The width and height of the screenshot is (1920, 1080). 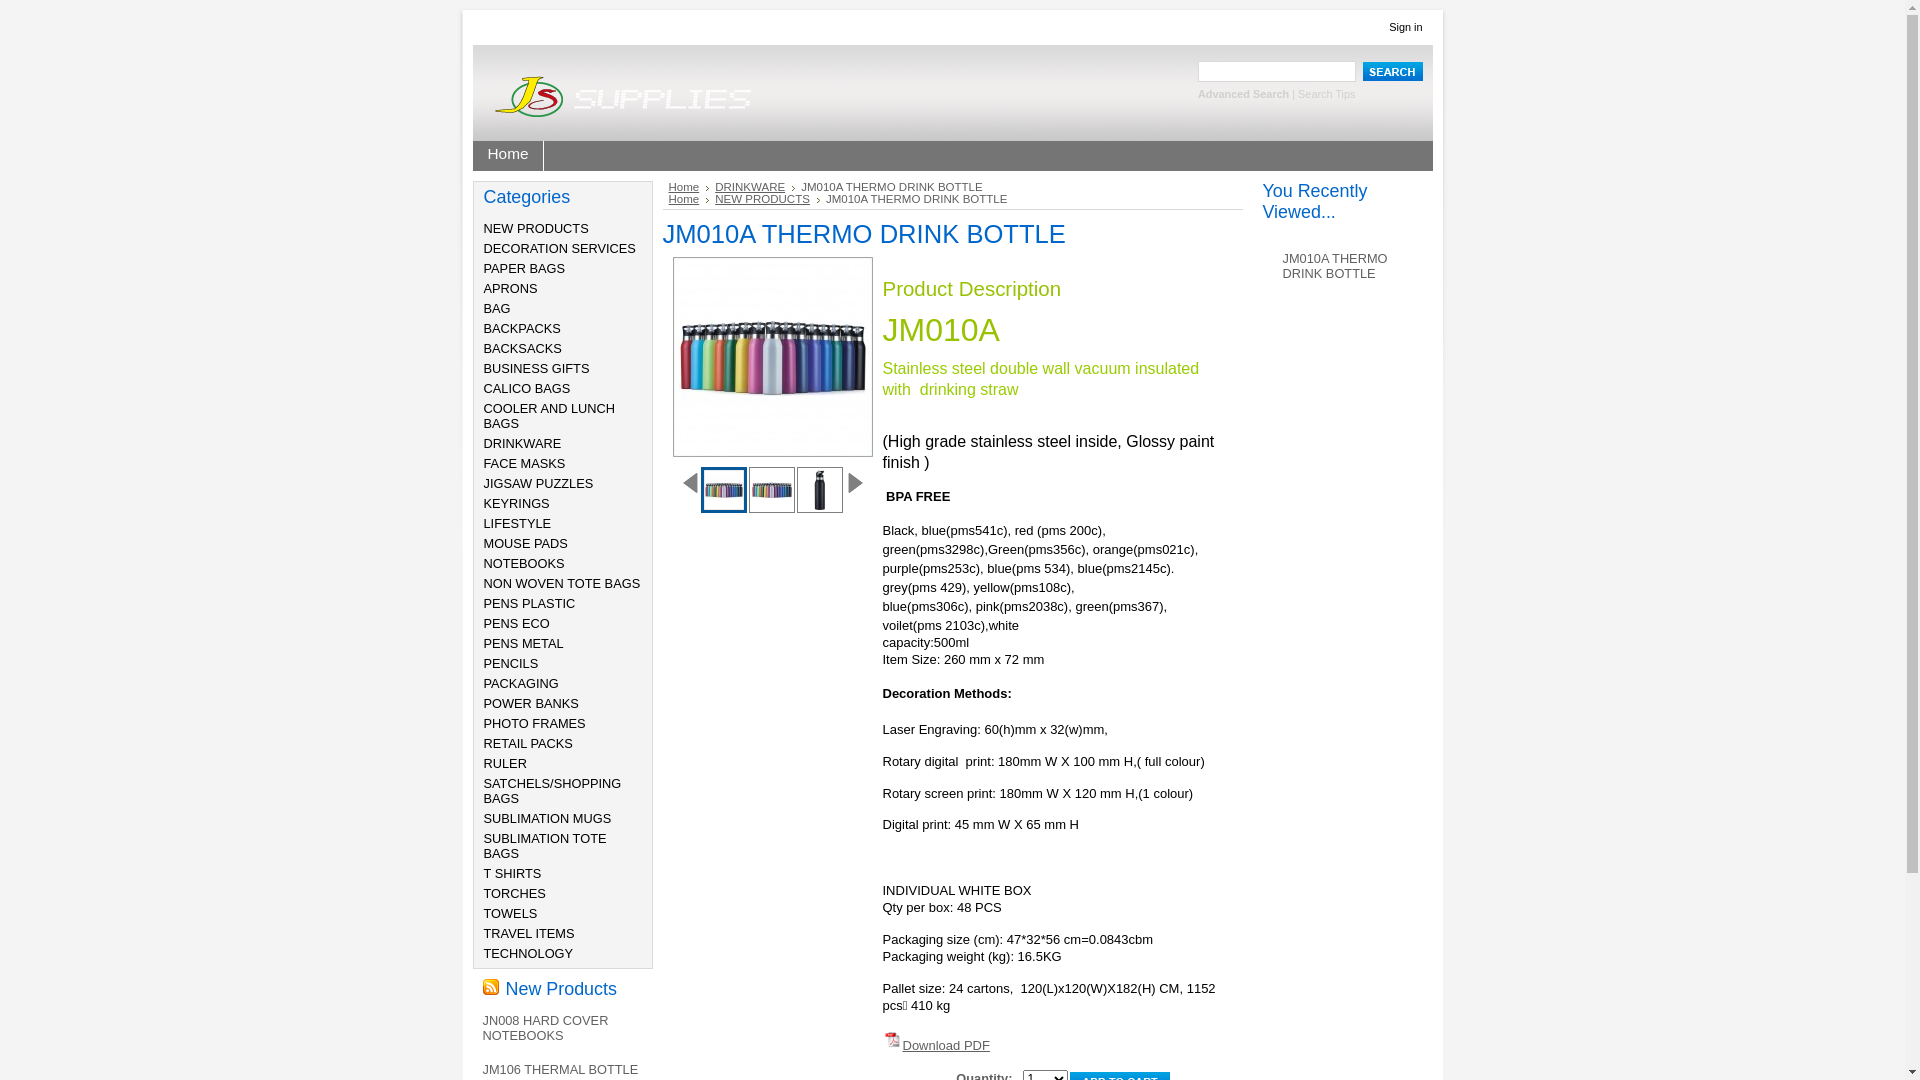 What do you see at coordinates (1155, 490) in the screenshot?
I see `0` at bounding box center [1155, 490].